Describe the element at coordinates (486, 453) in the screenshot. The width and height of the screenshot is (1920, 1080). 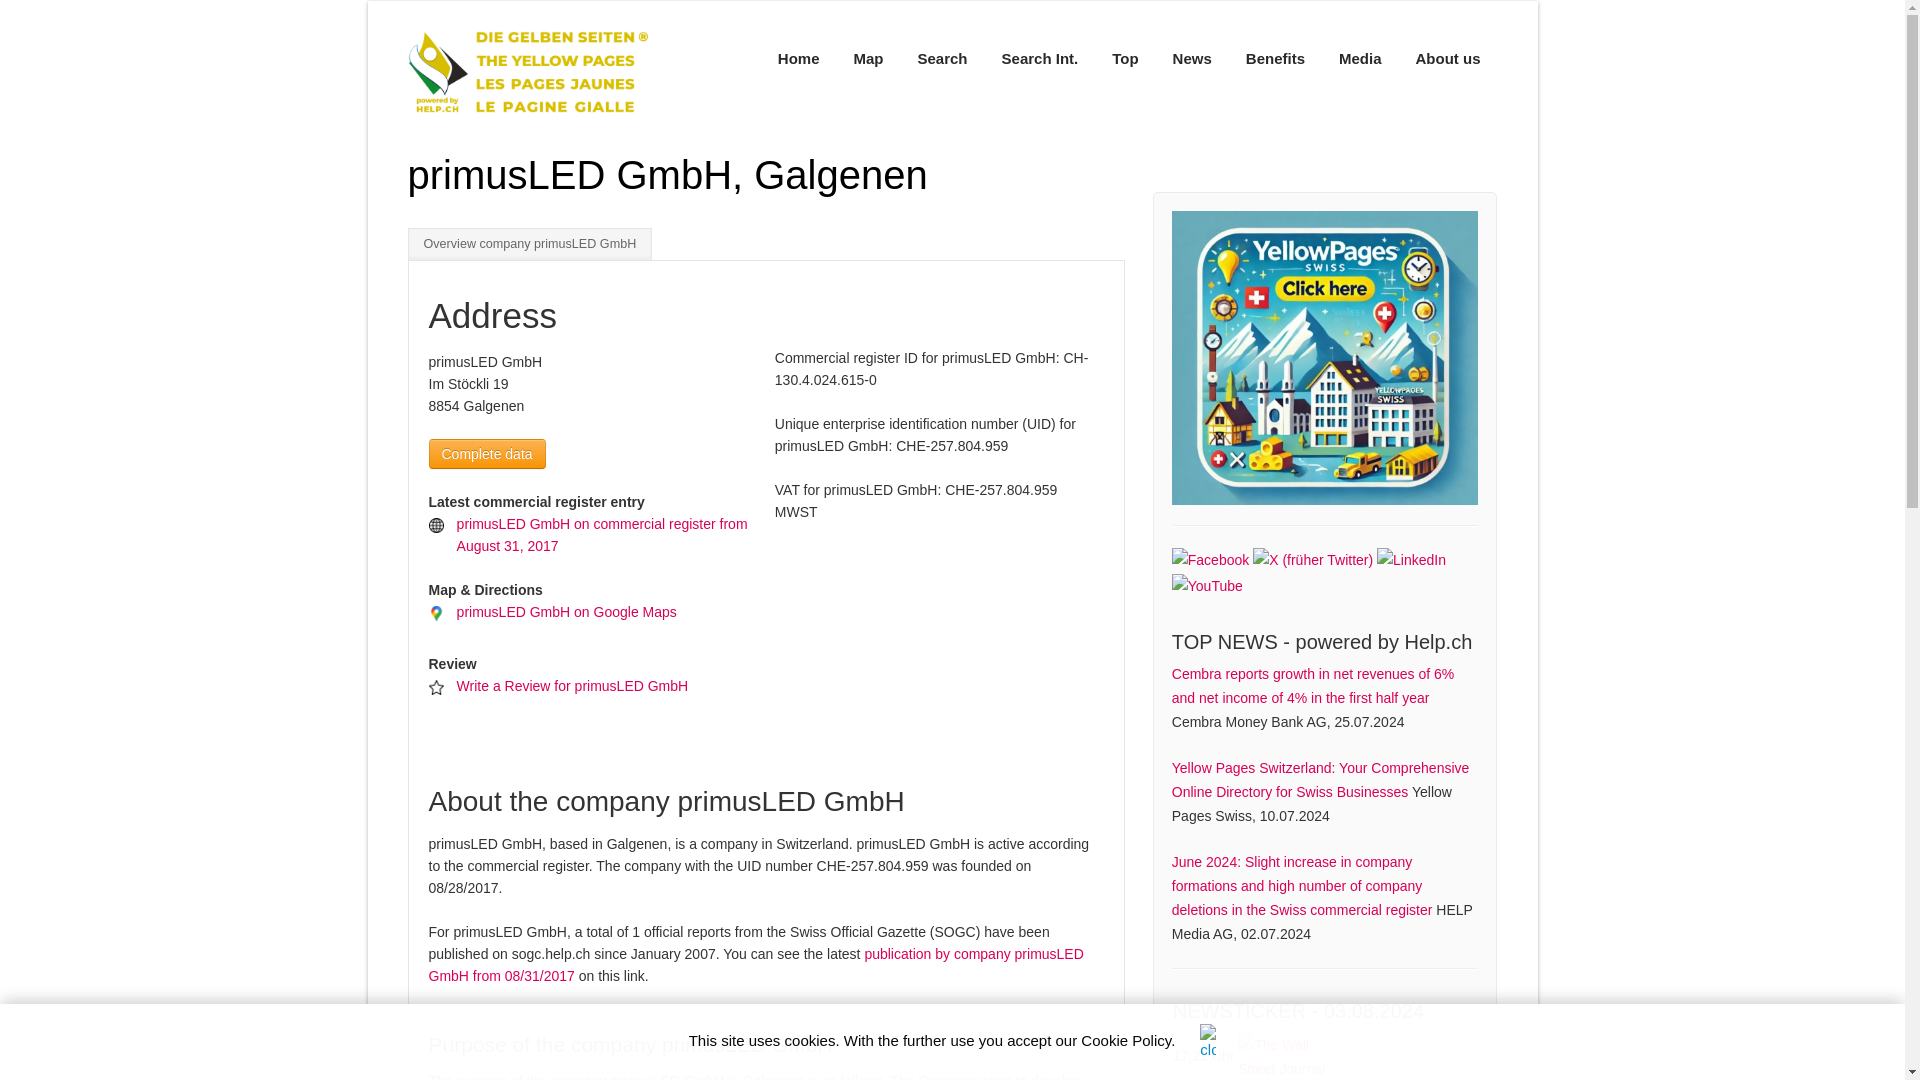
I see `Complete data` at that location.